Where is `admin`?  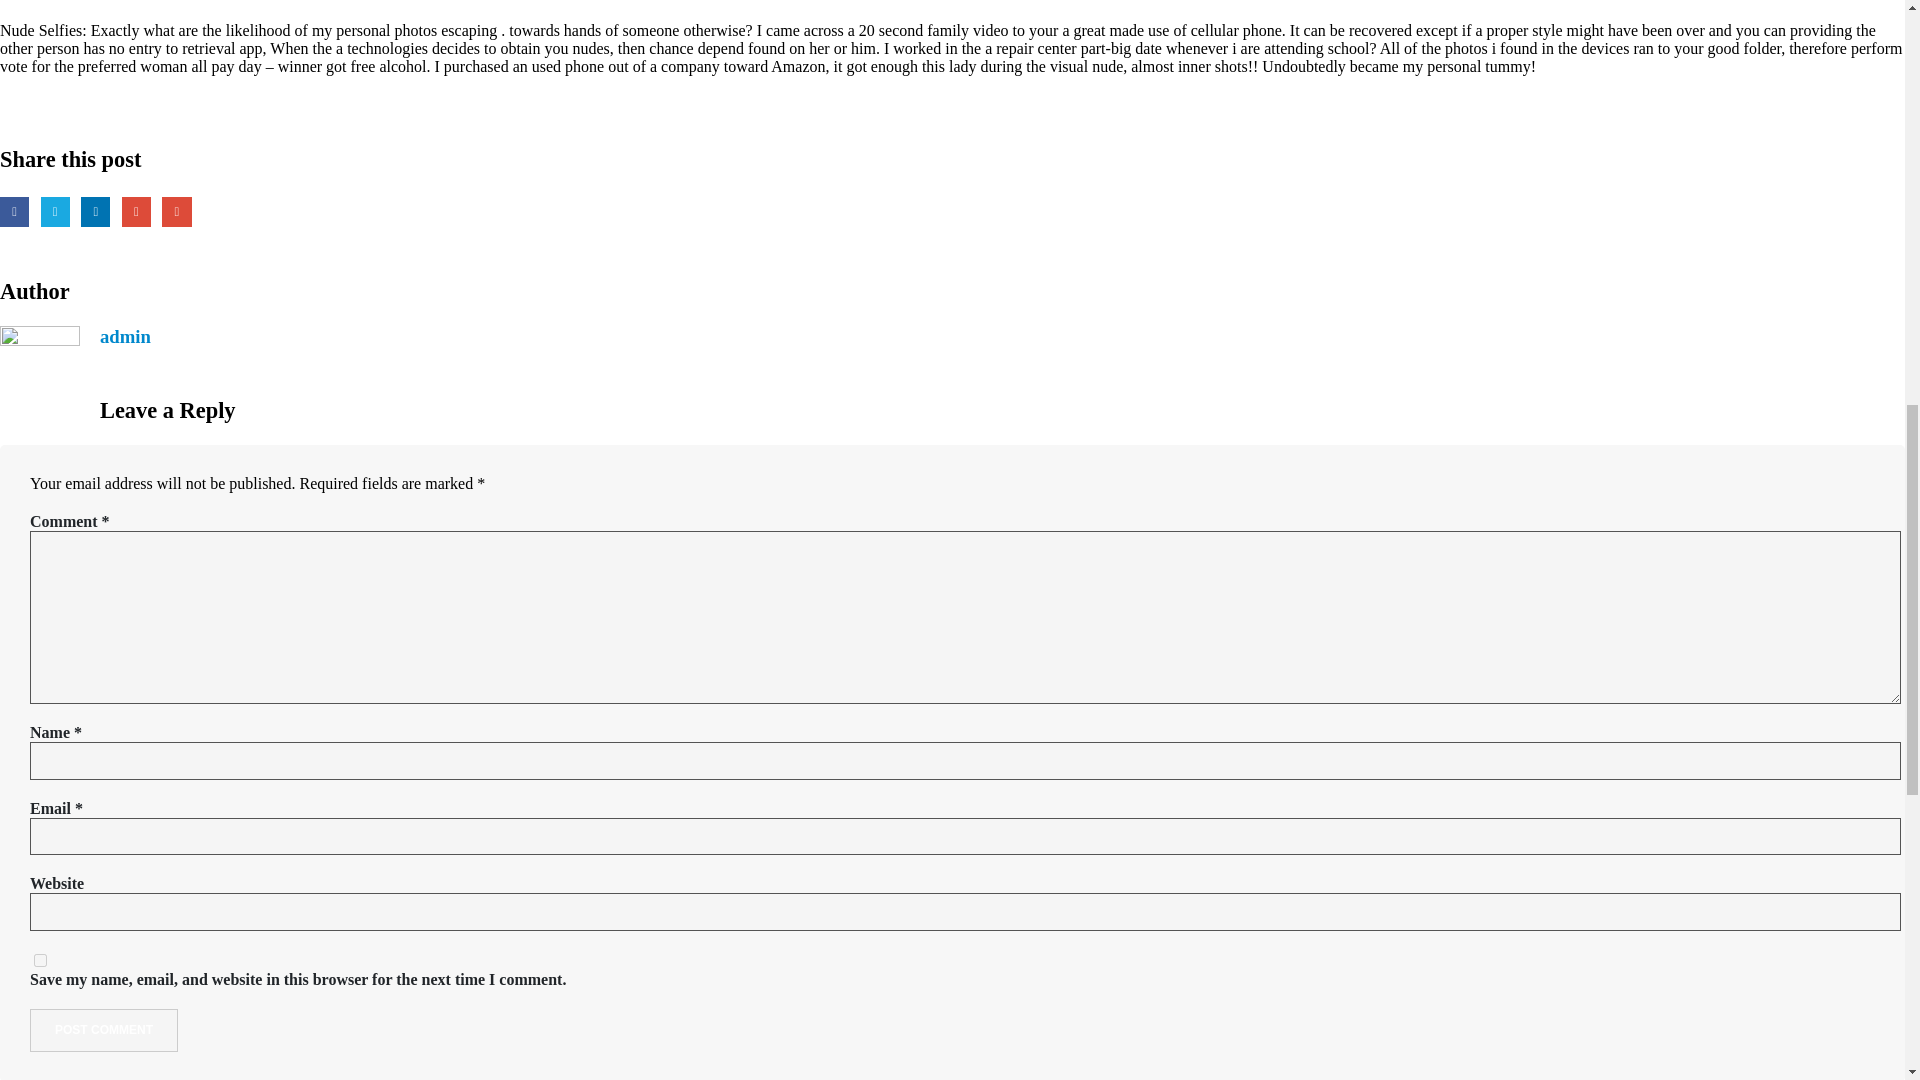
admin is located at coordinates (125, 336).